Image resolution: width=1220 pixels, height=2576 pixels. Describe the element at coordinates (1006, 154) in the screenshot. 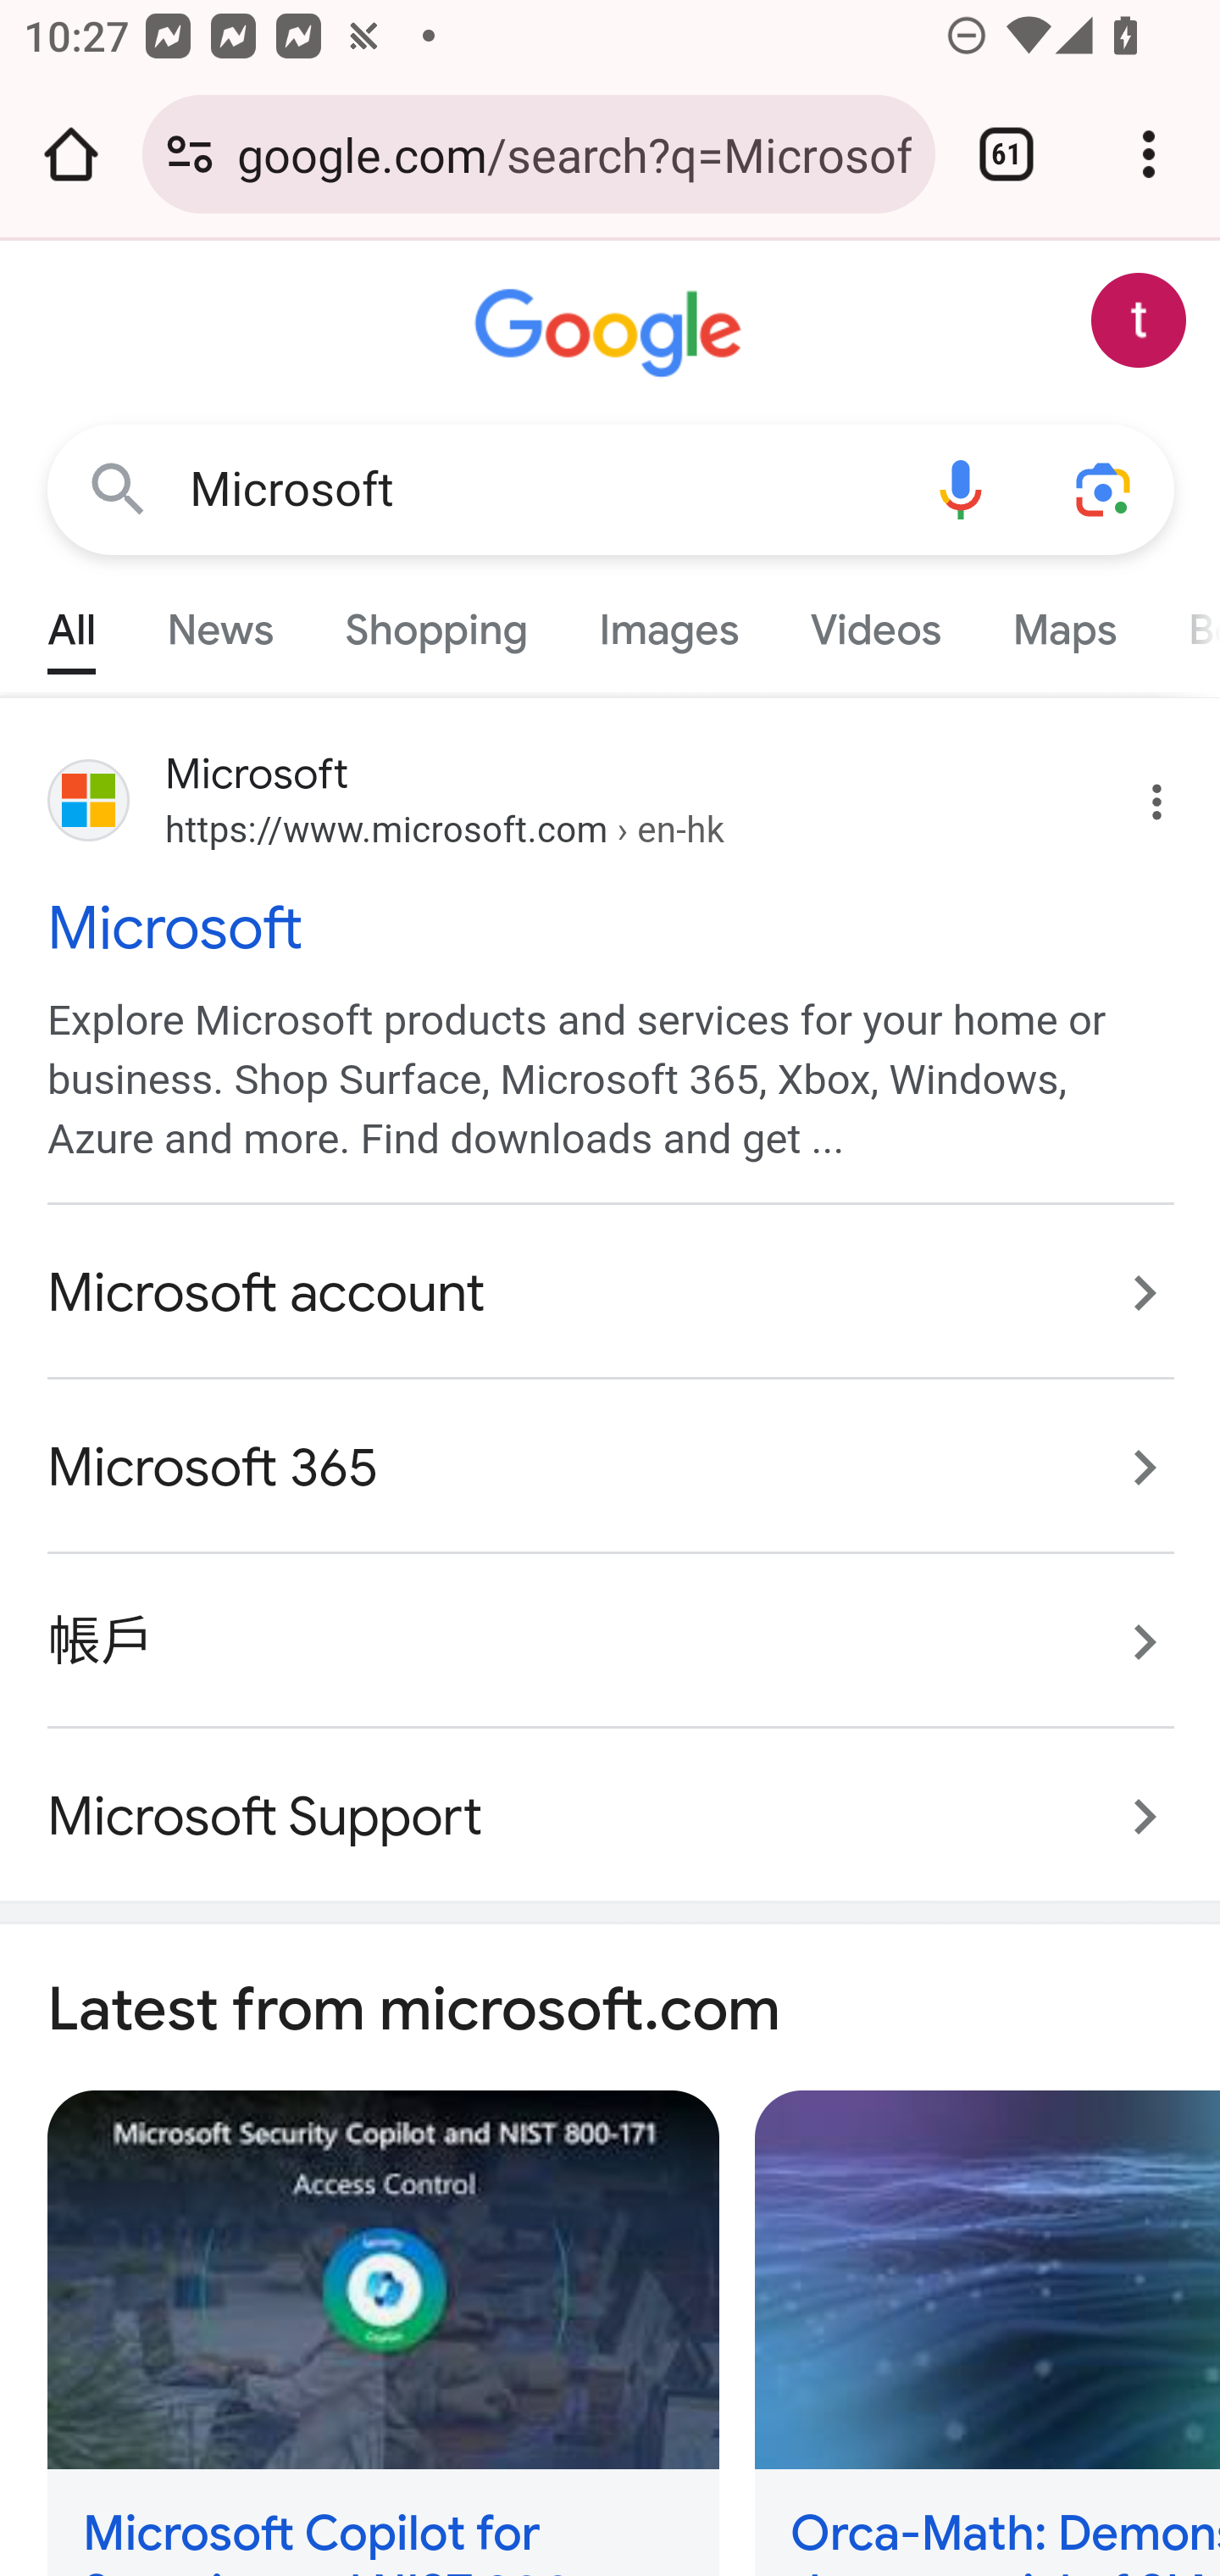

I see `Switch or close tabs` at that location.